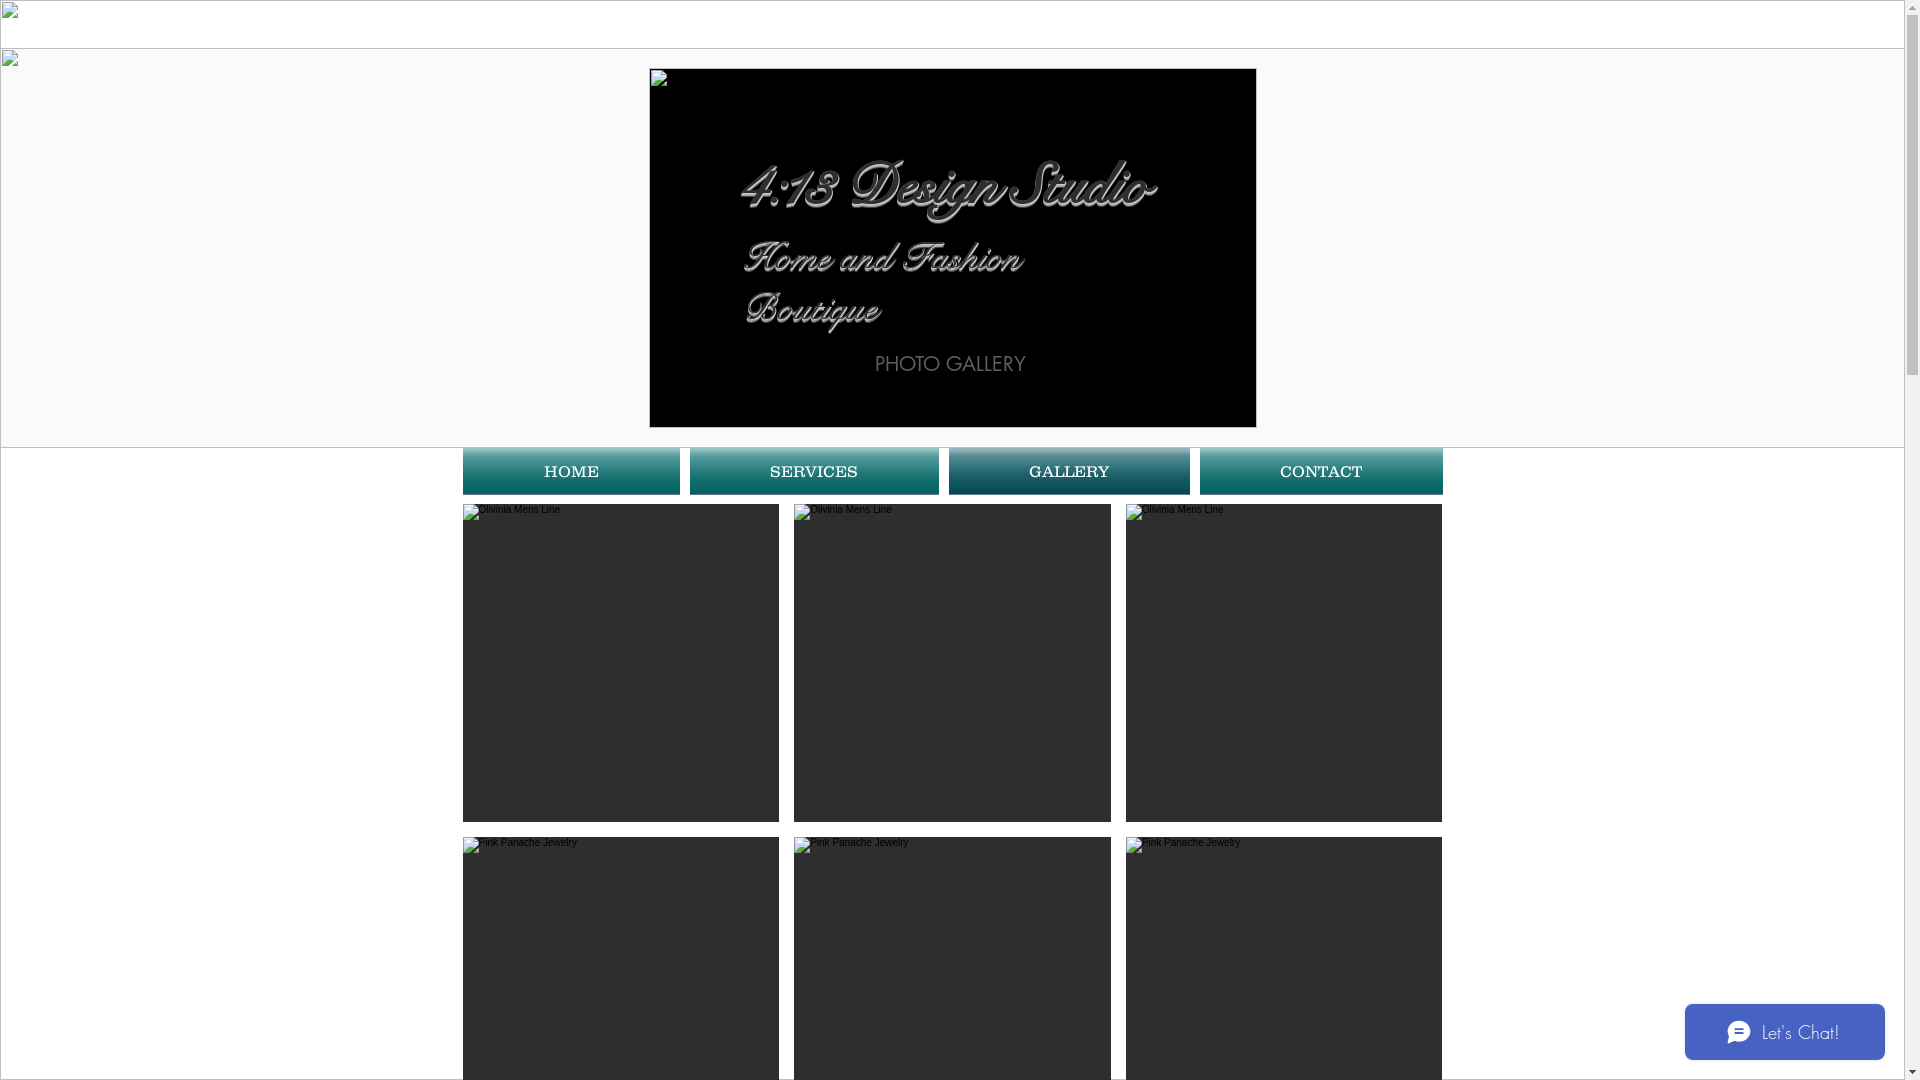 The height and width of the screenshot is (1080, 1920). I want to click on HOME, so click(573, 471).